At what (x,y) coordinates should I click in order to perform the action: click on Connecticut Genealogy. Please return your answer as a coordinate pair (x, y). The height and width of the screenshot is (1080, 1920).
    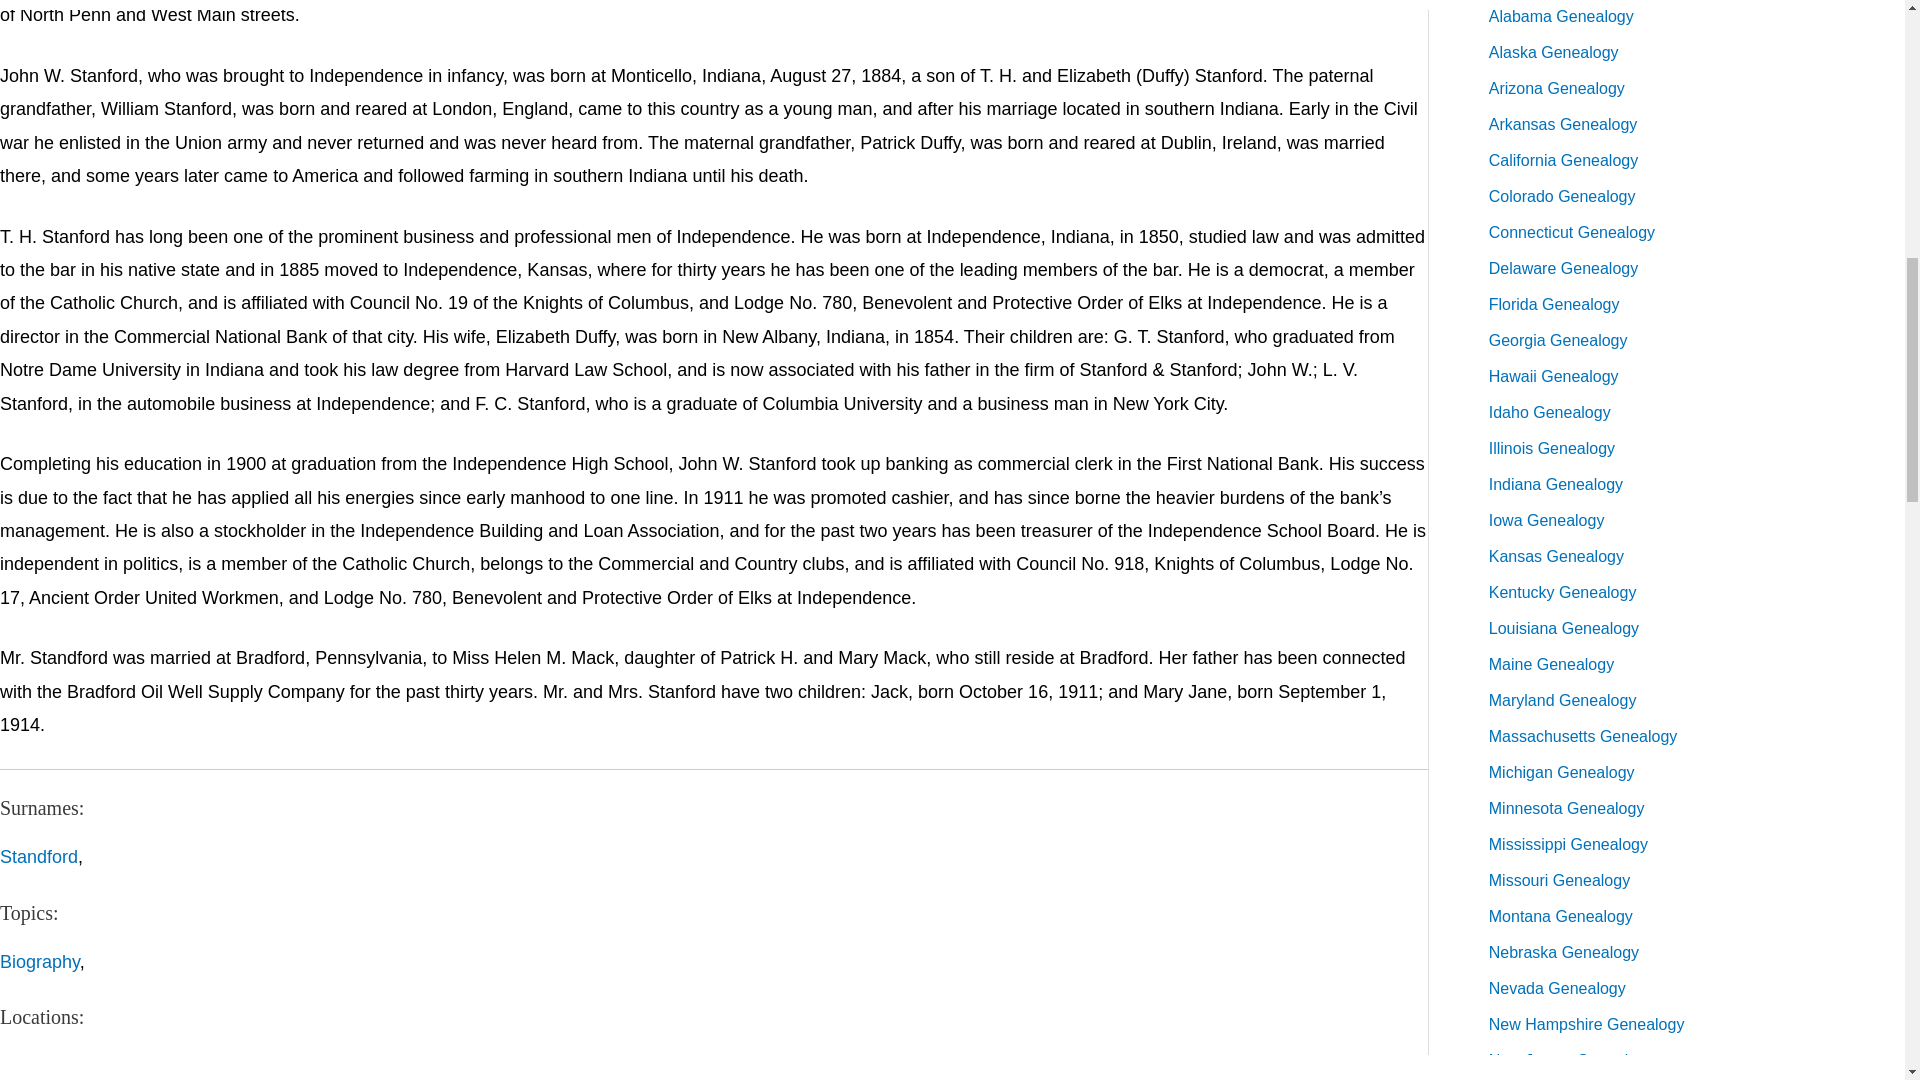
    Looking at the image, I should click on (1572, 232).